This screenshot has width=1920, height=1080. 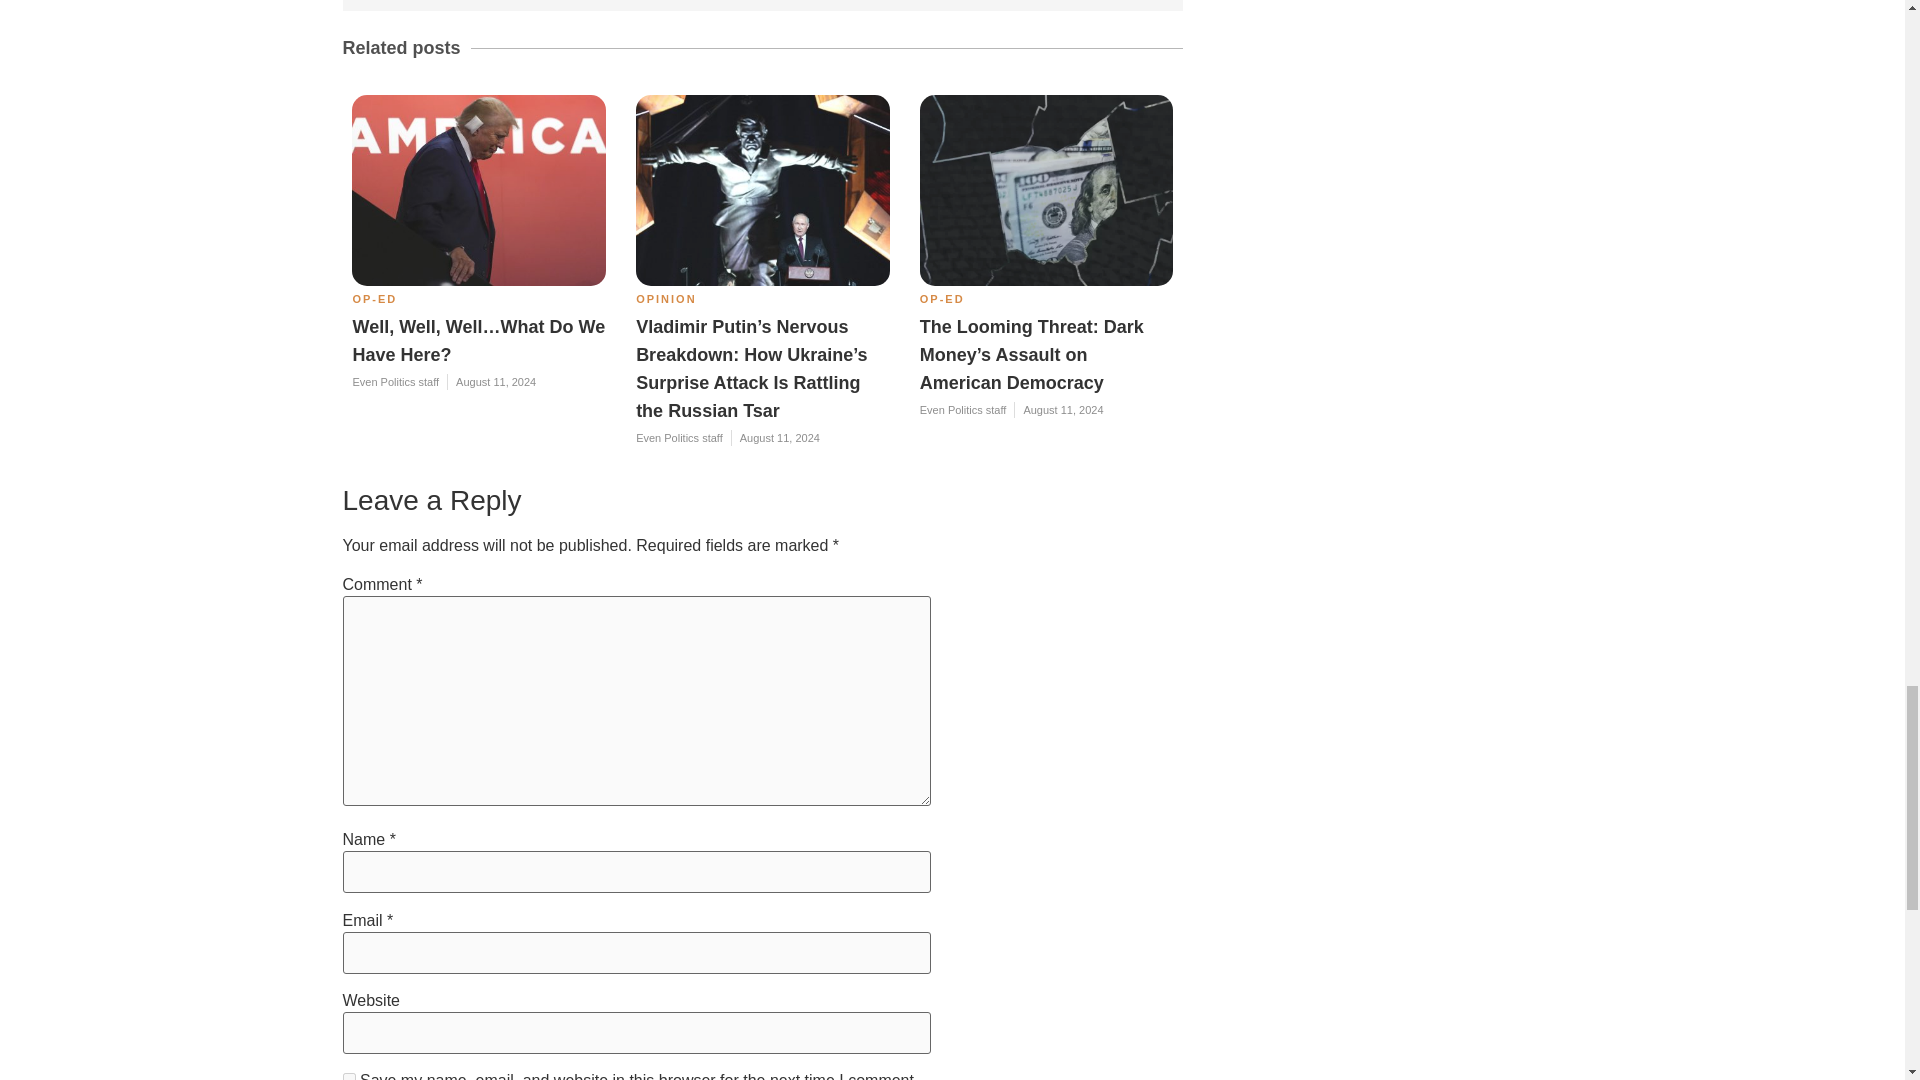 What do you see at coordinates (762, 190) in the screenshot?
I see `Ukraine Kursk putin` at bounding box center [762, 190].